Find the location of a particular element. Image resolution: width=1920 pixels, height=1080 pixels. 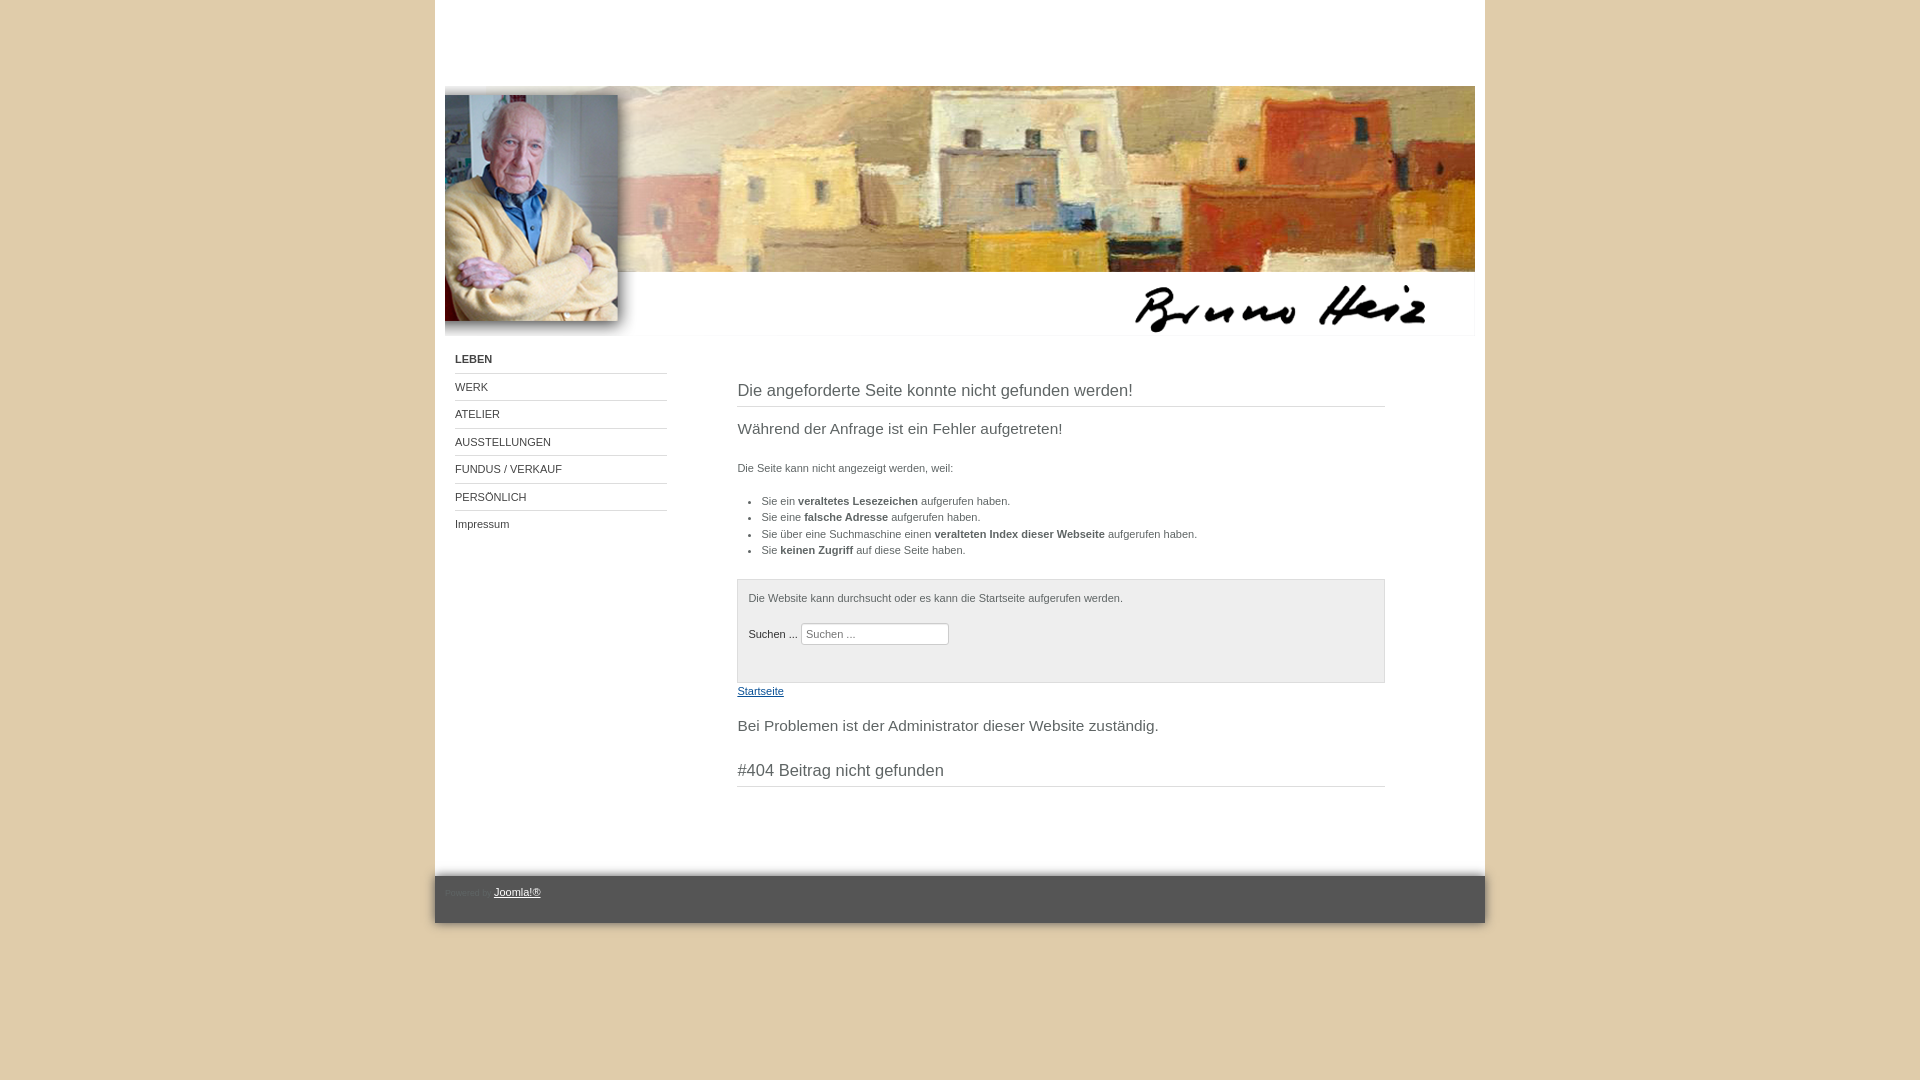

Impressum is located at coordinates (561, 524).